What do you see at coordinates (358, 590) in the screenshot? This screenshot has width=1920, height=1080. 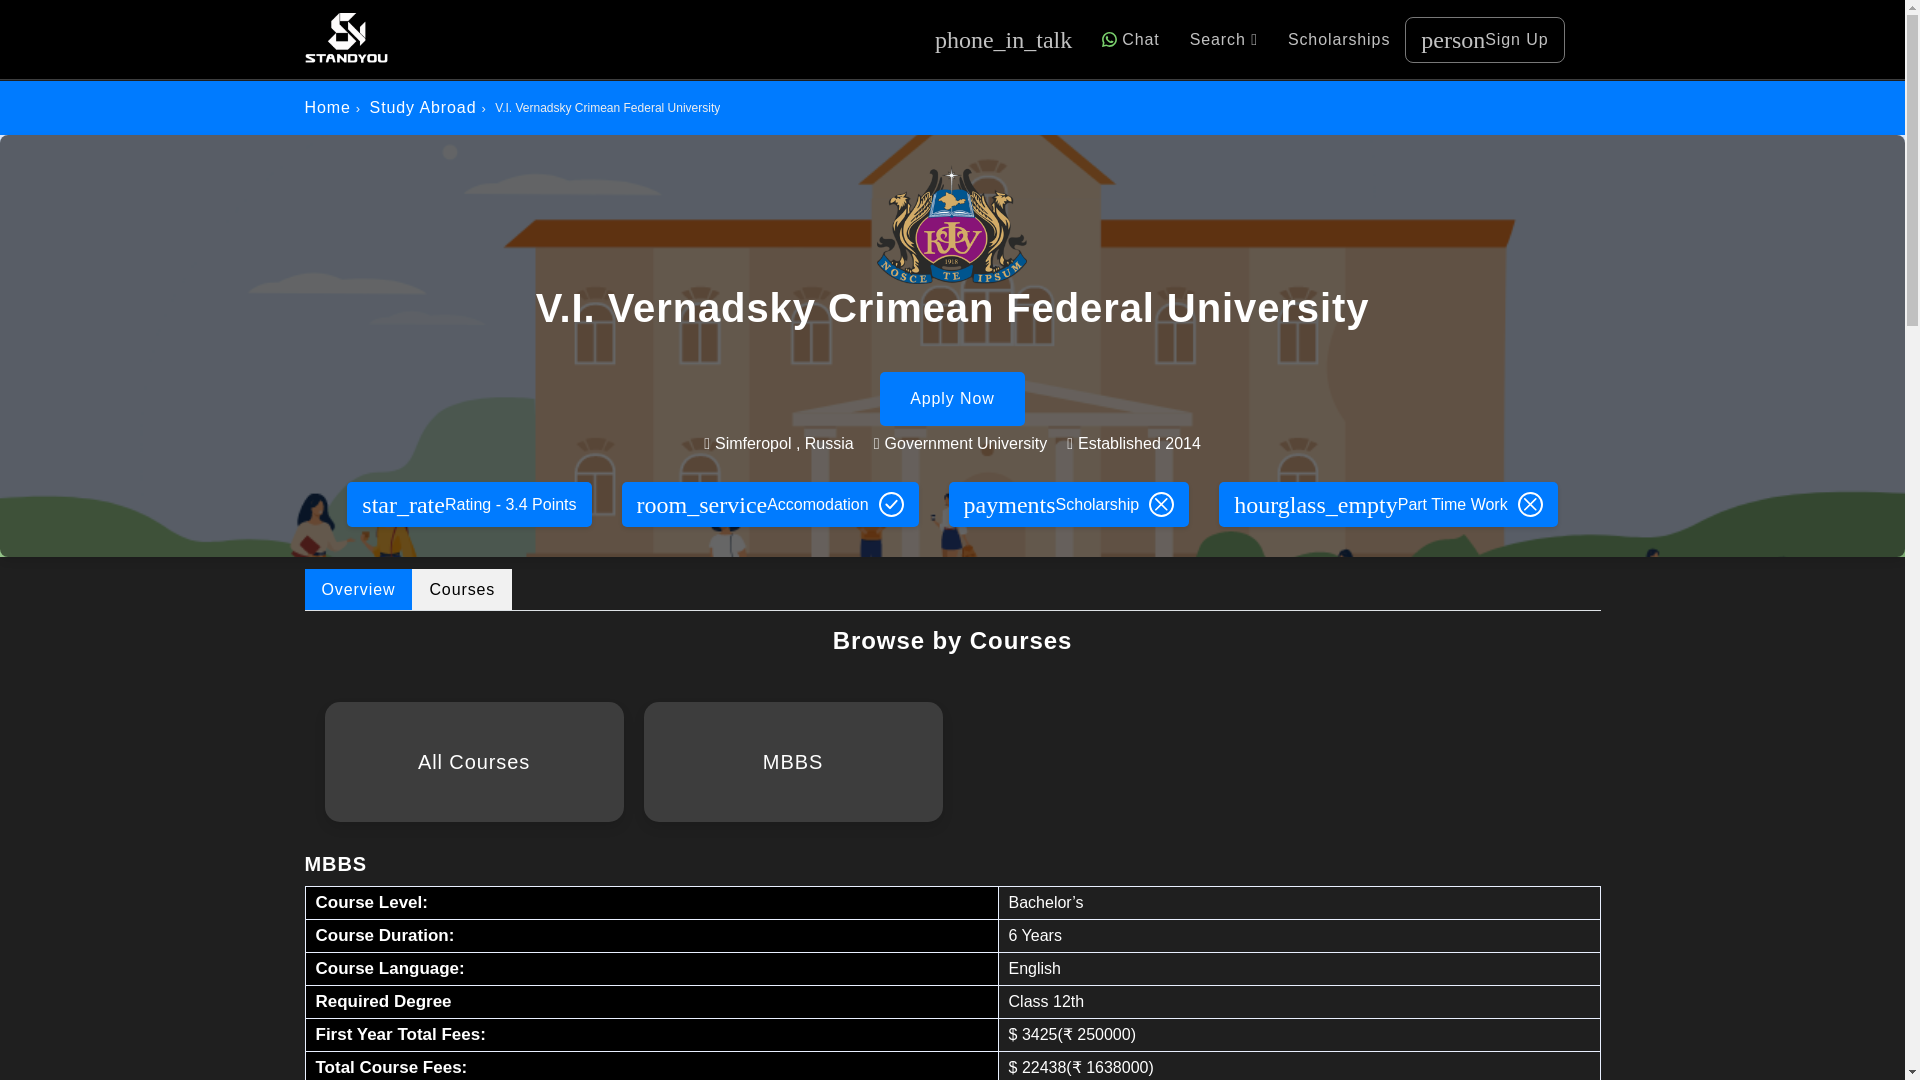 I see `Overview` at bounding box center [358, 590].